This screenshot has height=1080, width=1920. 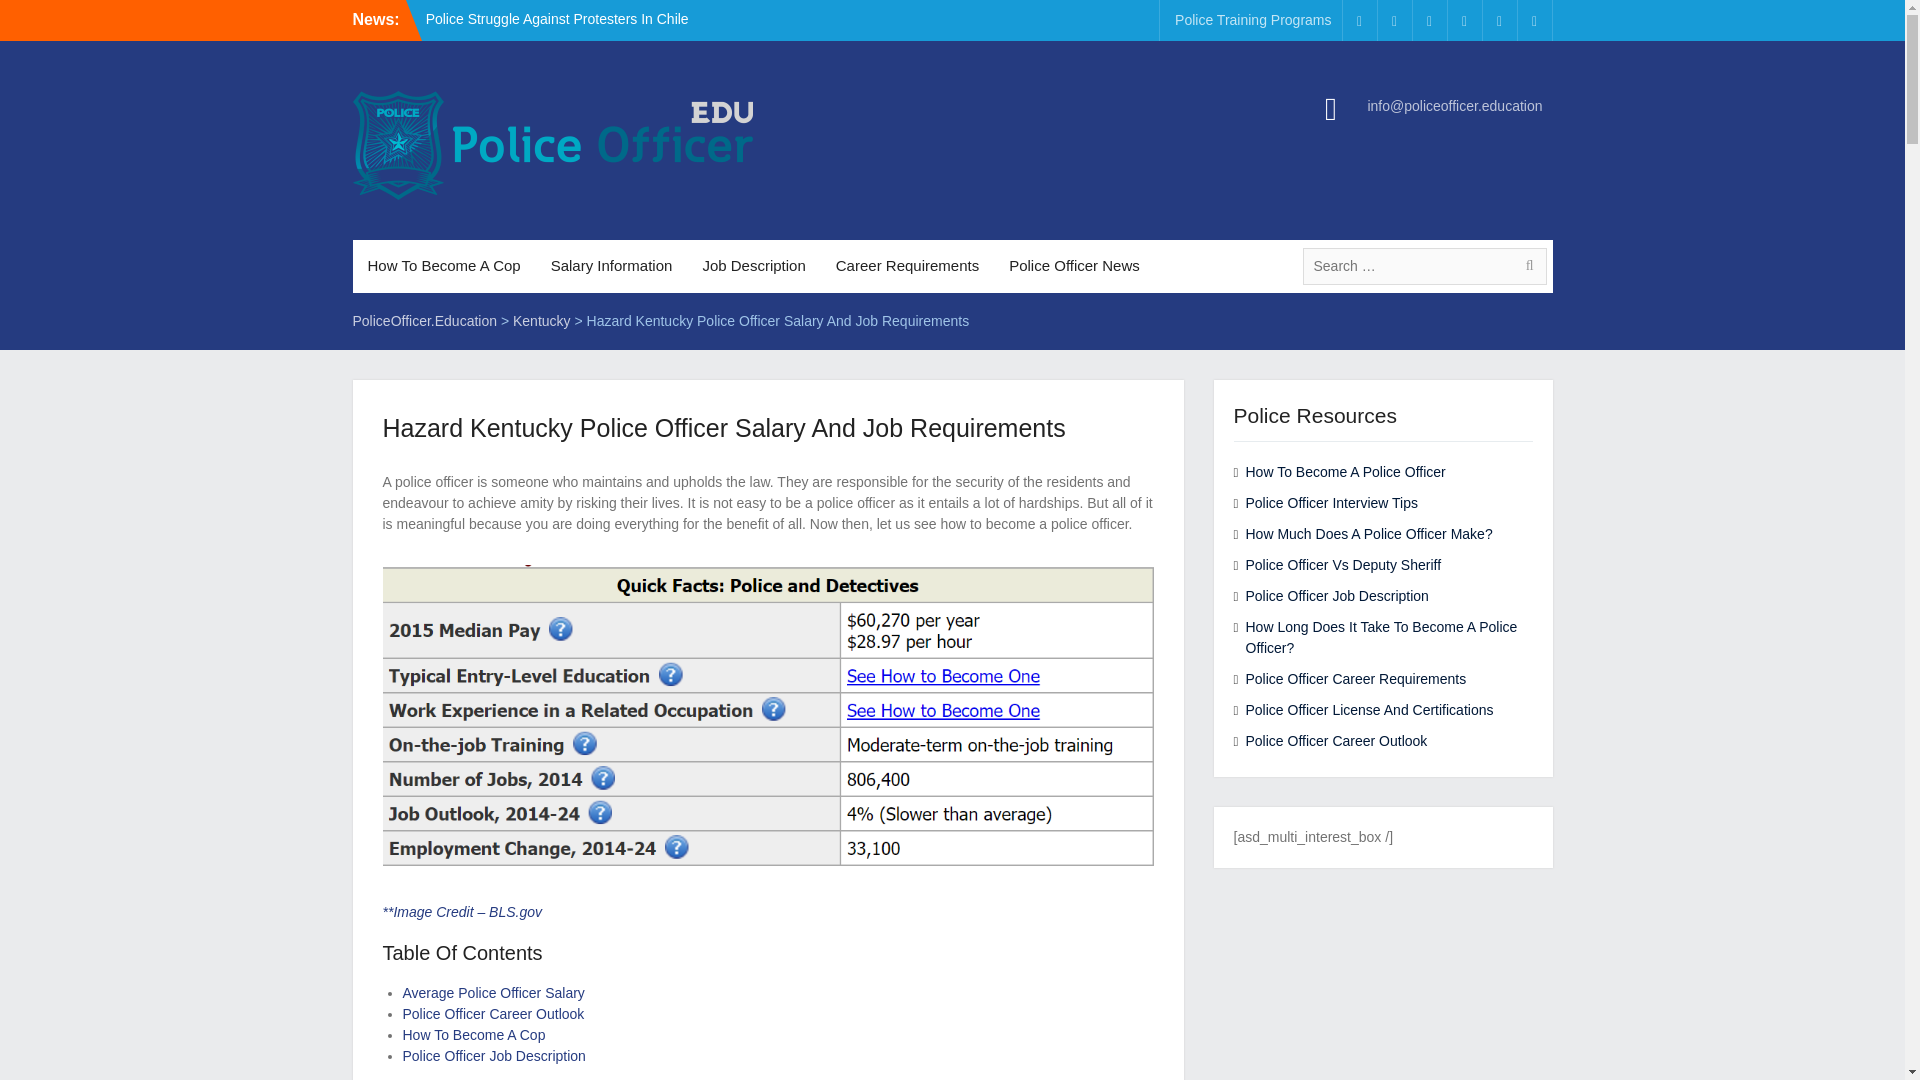 What do you see at coordinates (424, 320) in the screenshot?
I see `PoliceOfficer.Education` at bounding box center [424, 320].